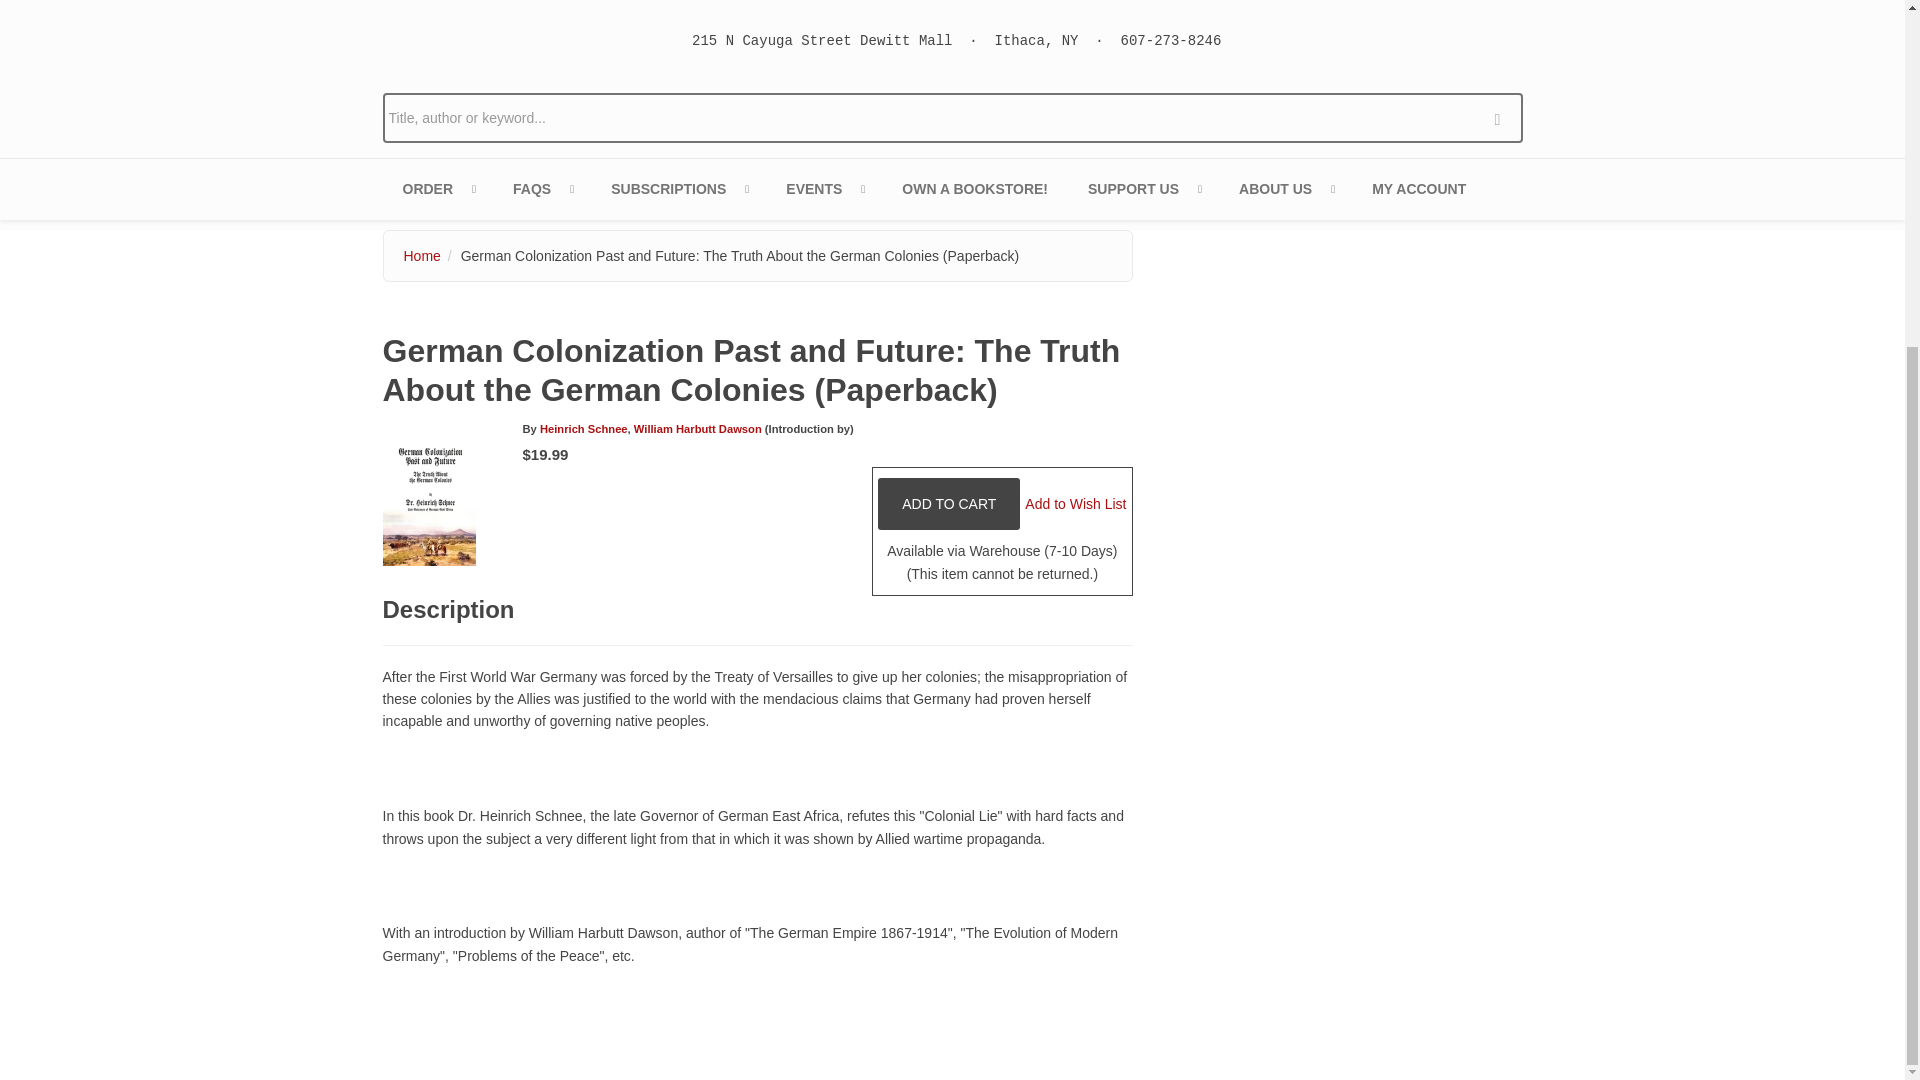 This screenshot has height=1080, width=1920. Describe the element at coordinates (678, 189) in the screenshot. I see `SUBSCRIPTIONS` at that location.